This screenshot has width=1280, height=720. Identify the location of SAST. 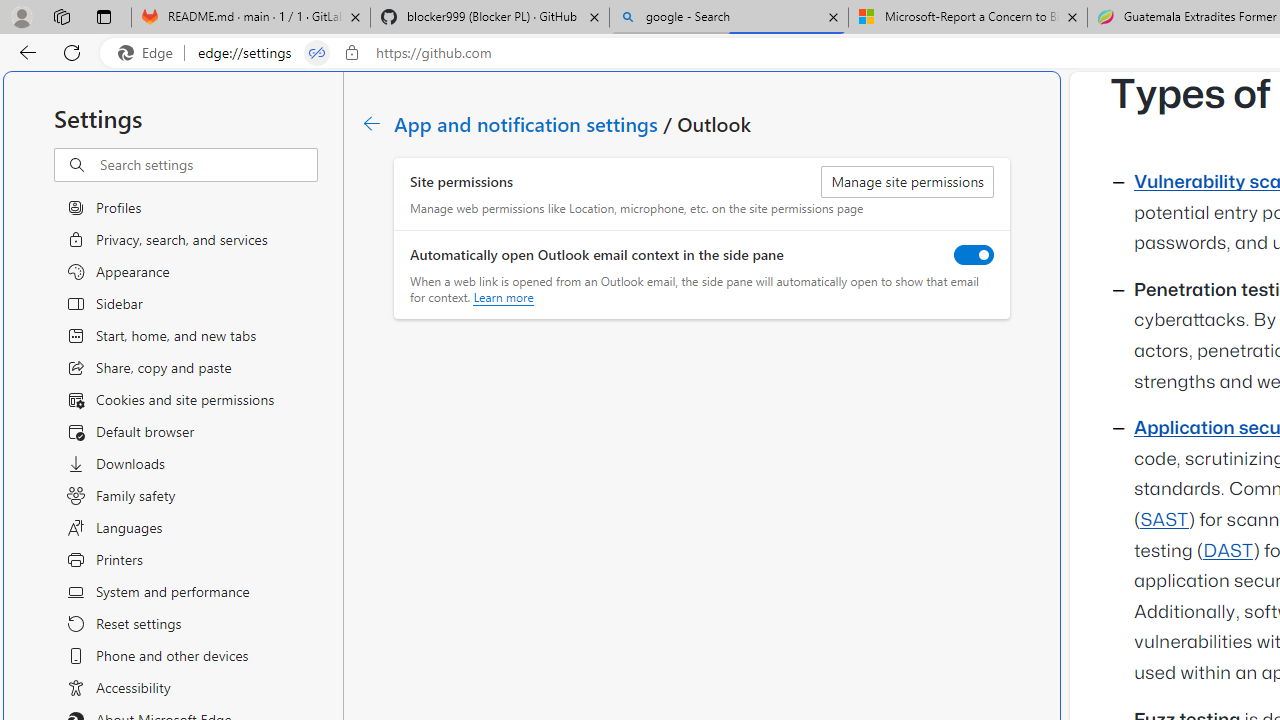
(1164, 520).